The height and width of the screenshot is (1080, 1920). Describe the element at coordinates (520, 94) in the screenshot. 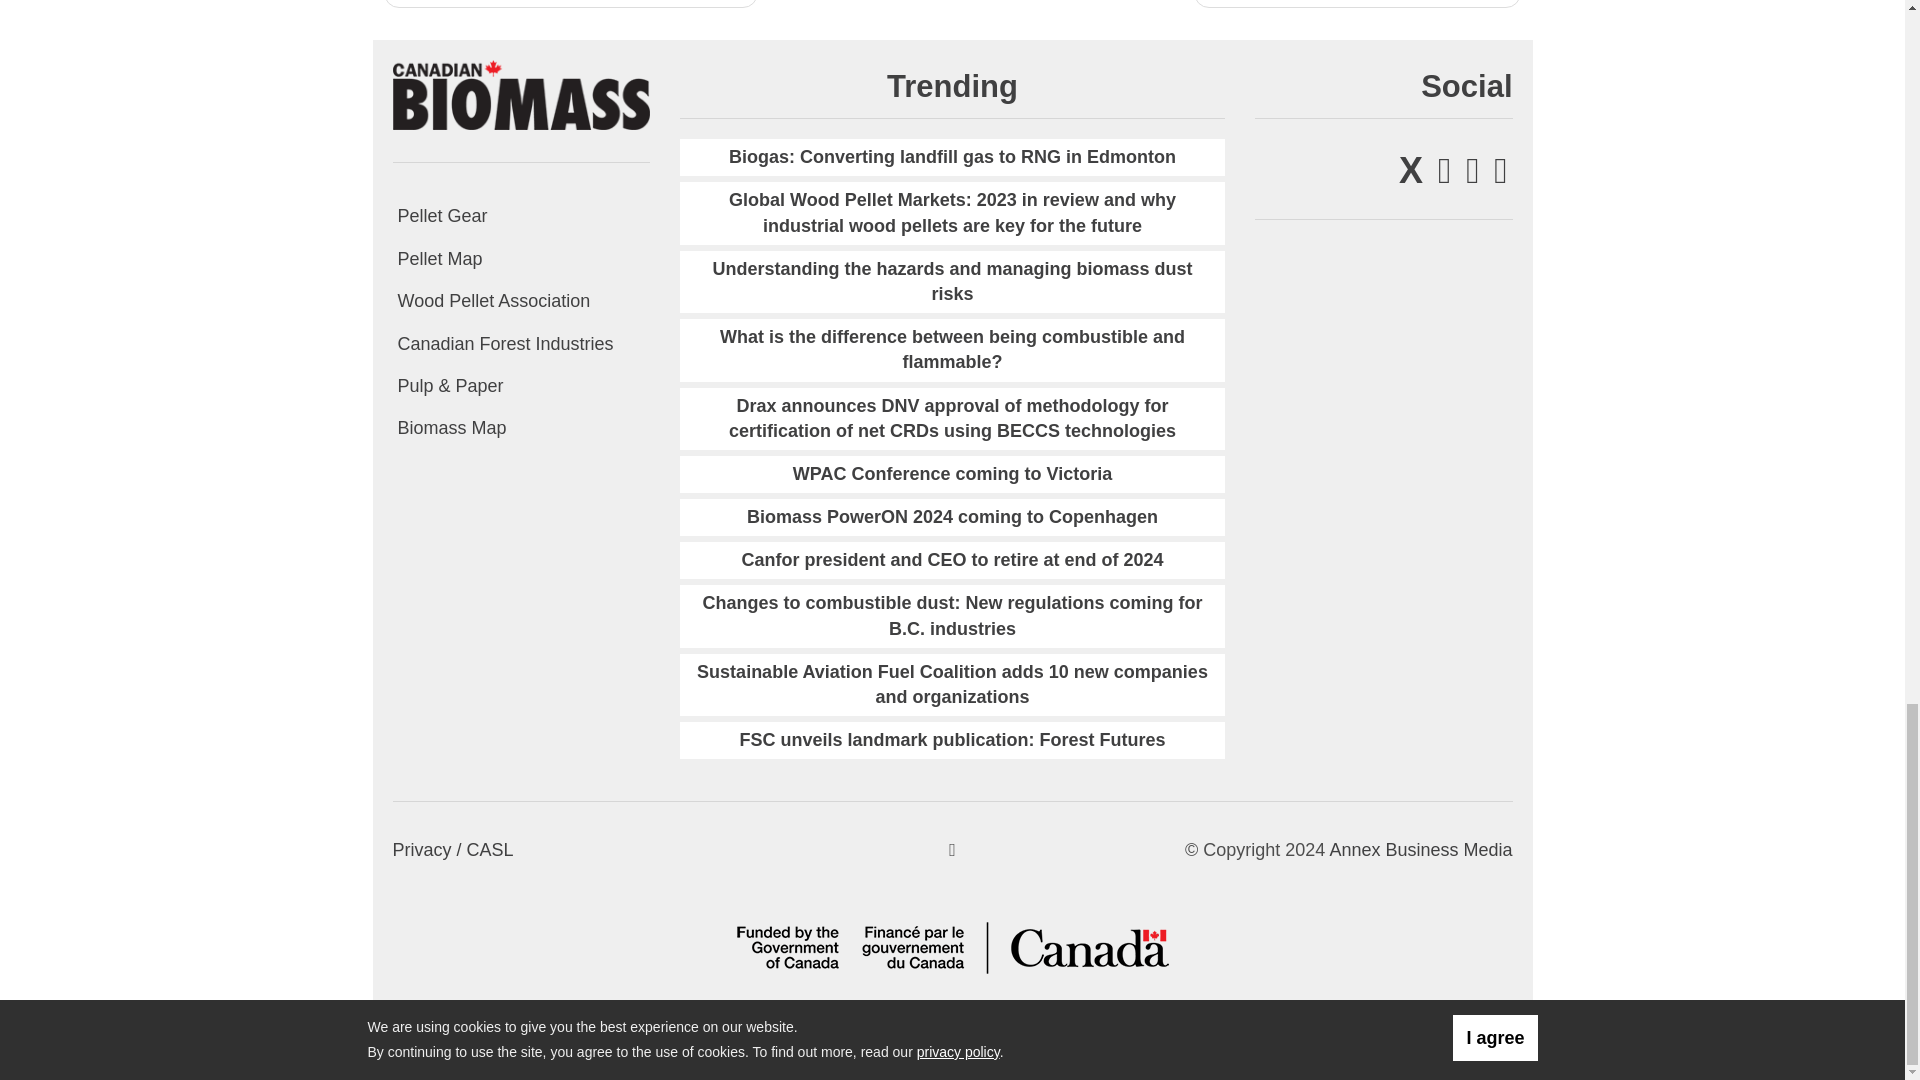

I see `Canadian Biomass Magazine` at that location.